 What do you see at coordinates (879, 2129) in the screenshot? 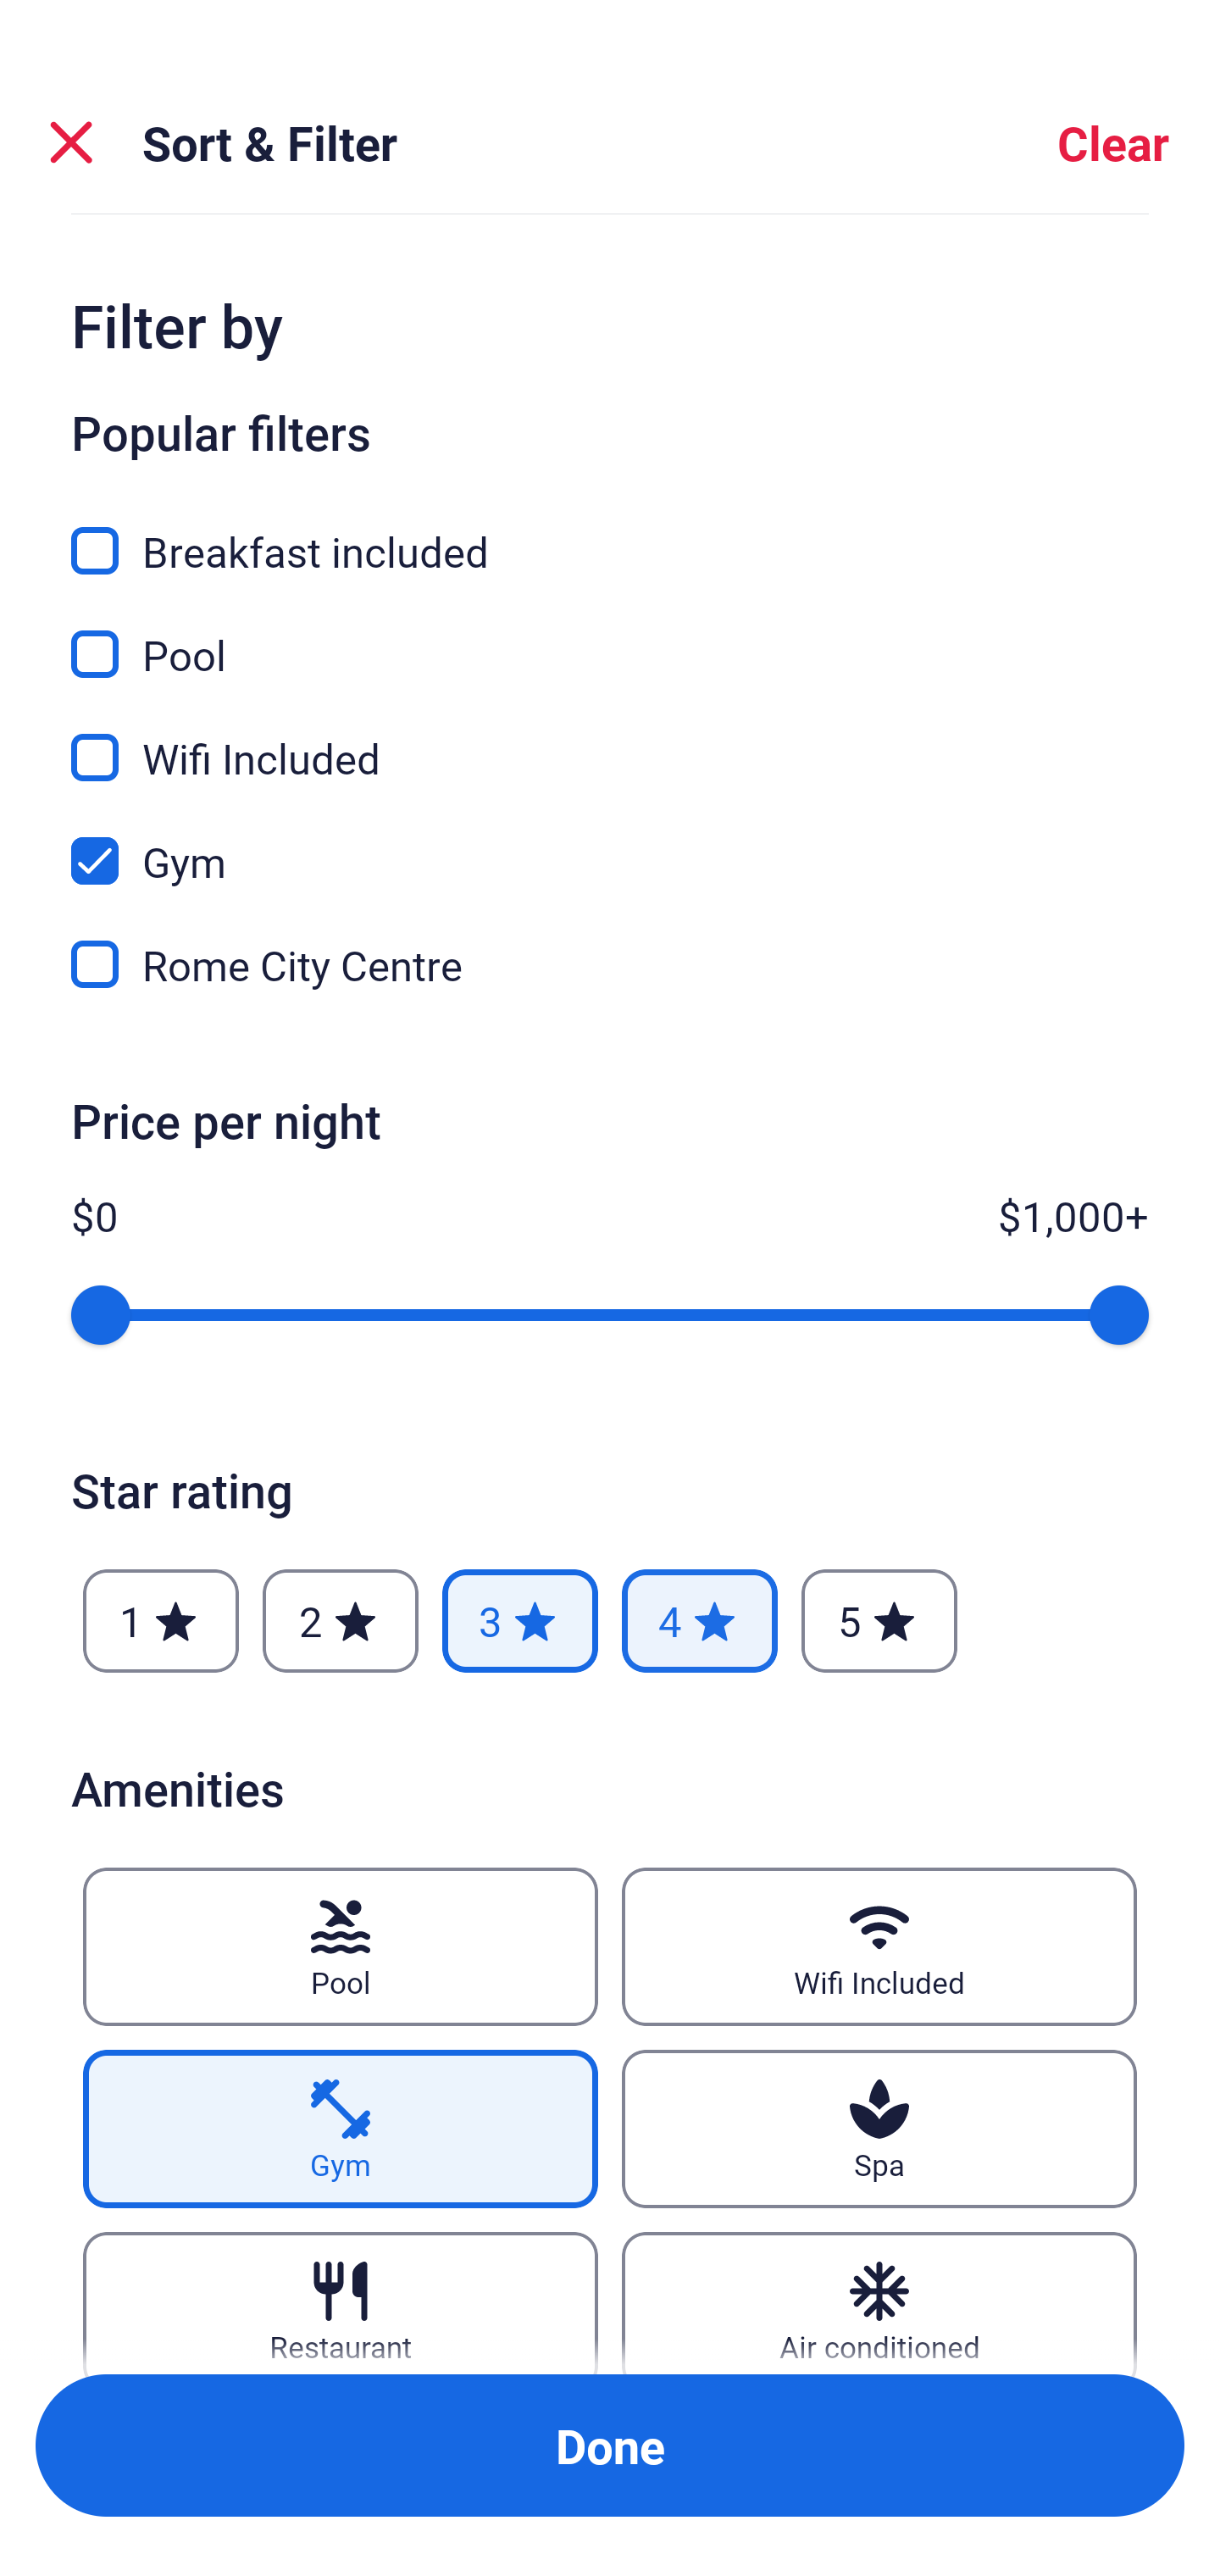
I see `Spa` at bounding box center [879, 2129].